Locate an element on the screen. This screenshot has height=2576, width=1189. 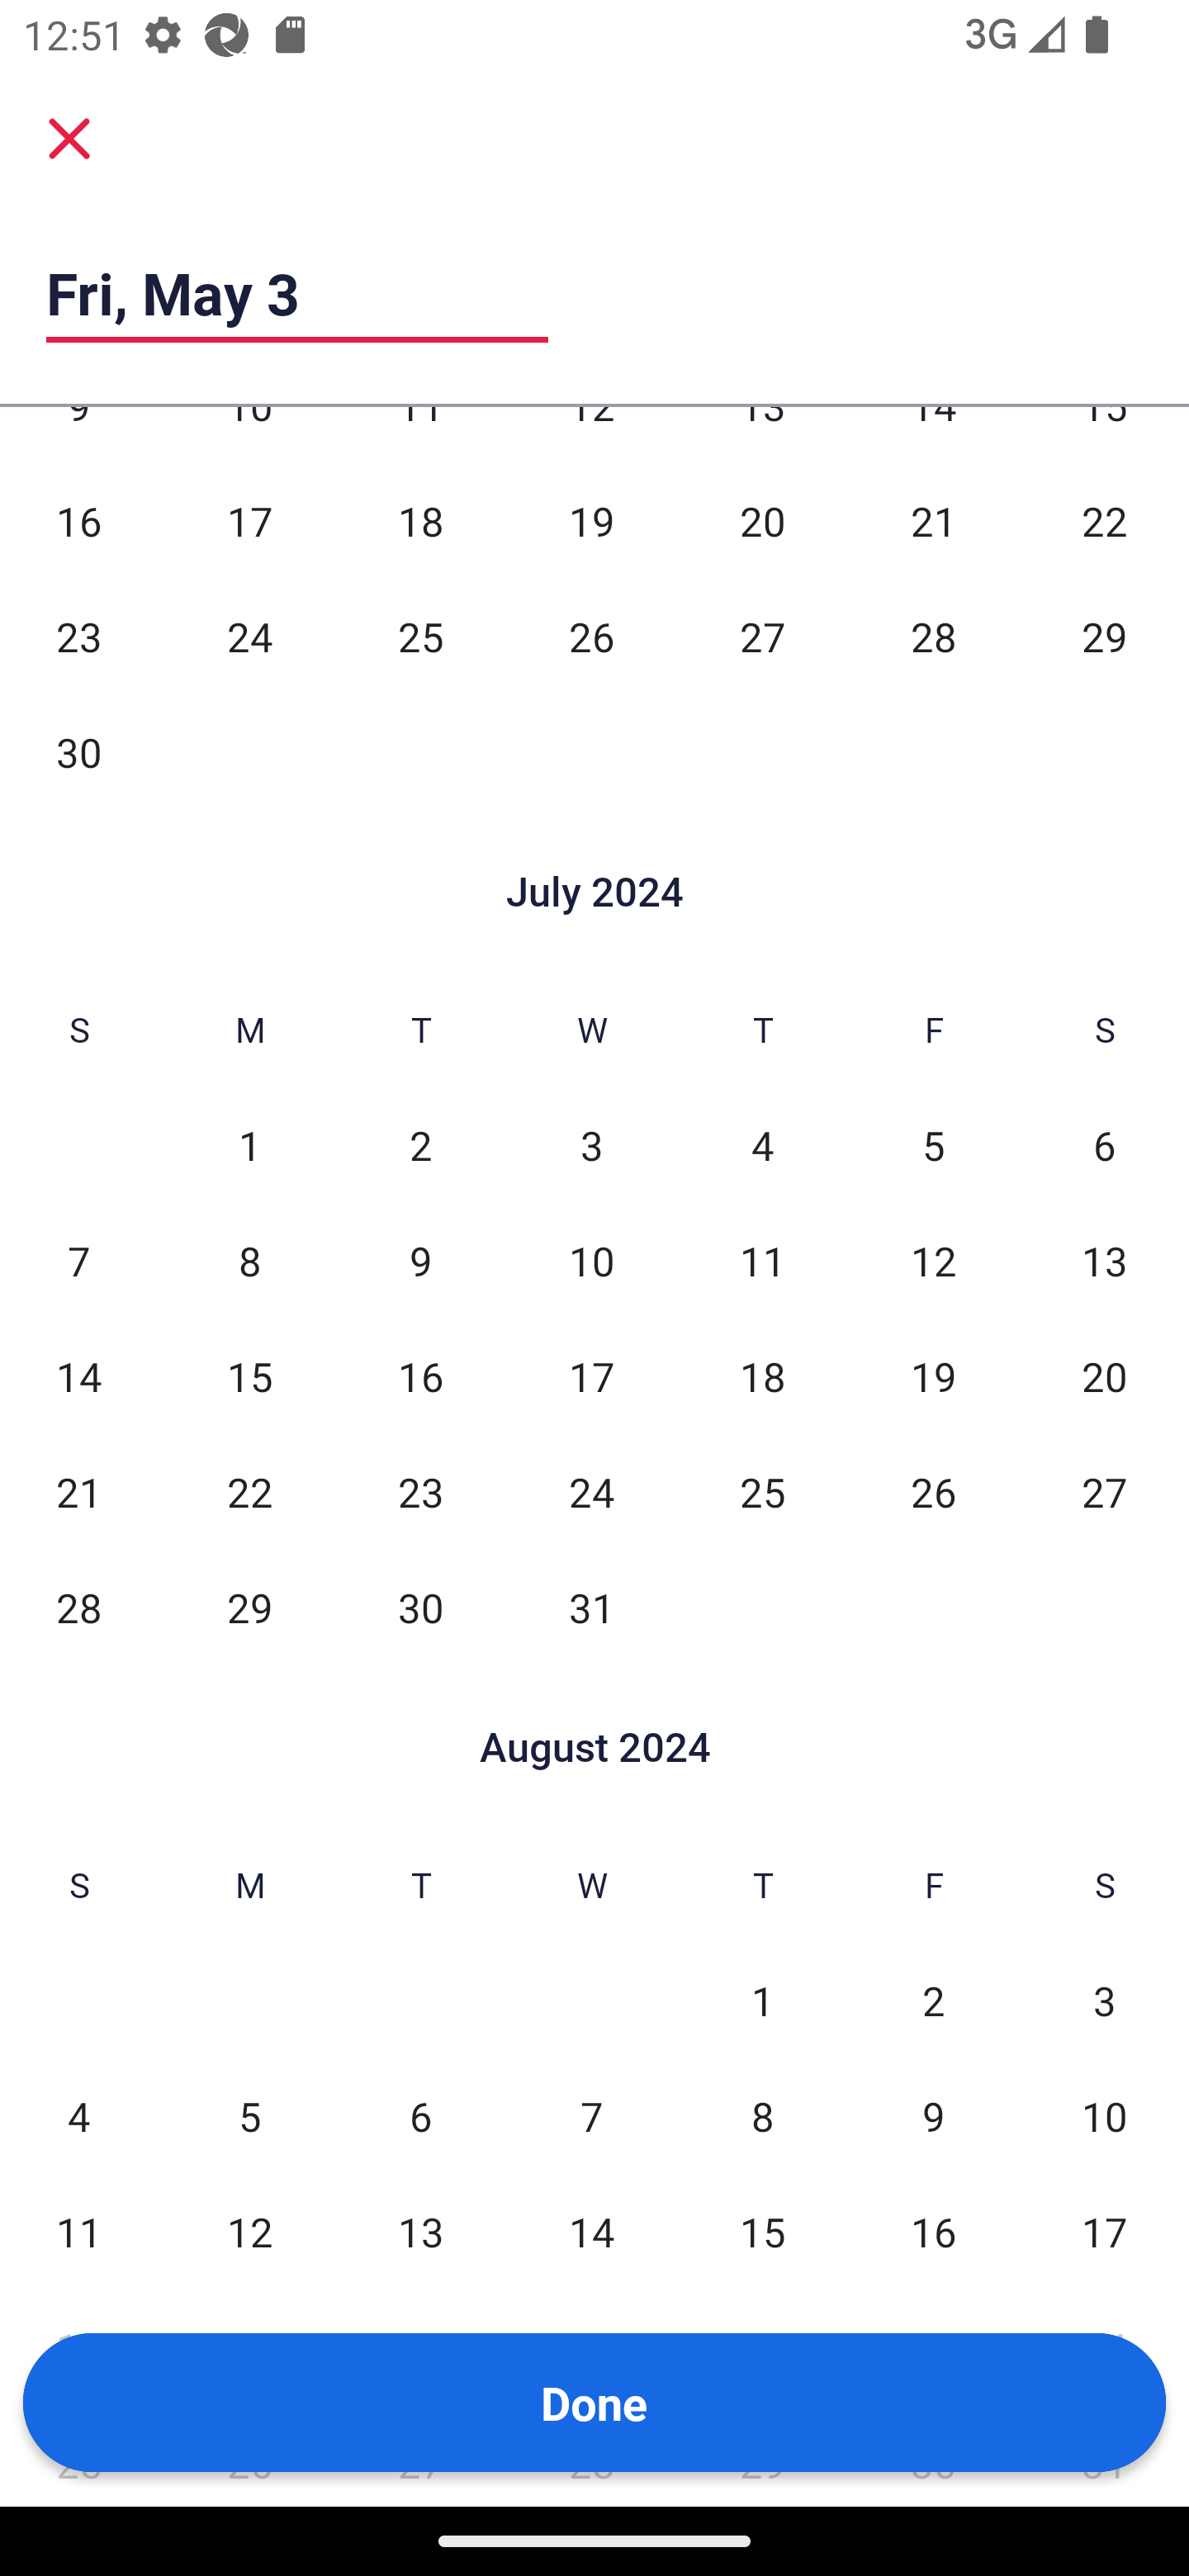
26 Fri, Jul 26, Not Selected is located at coordinates (933, 1493).